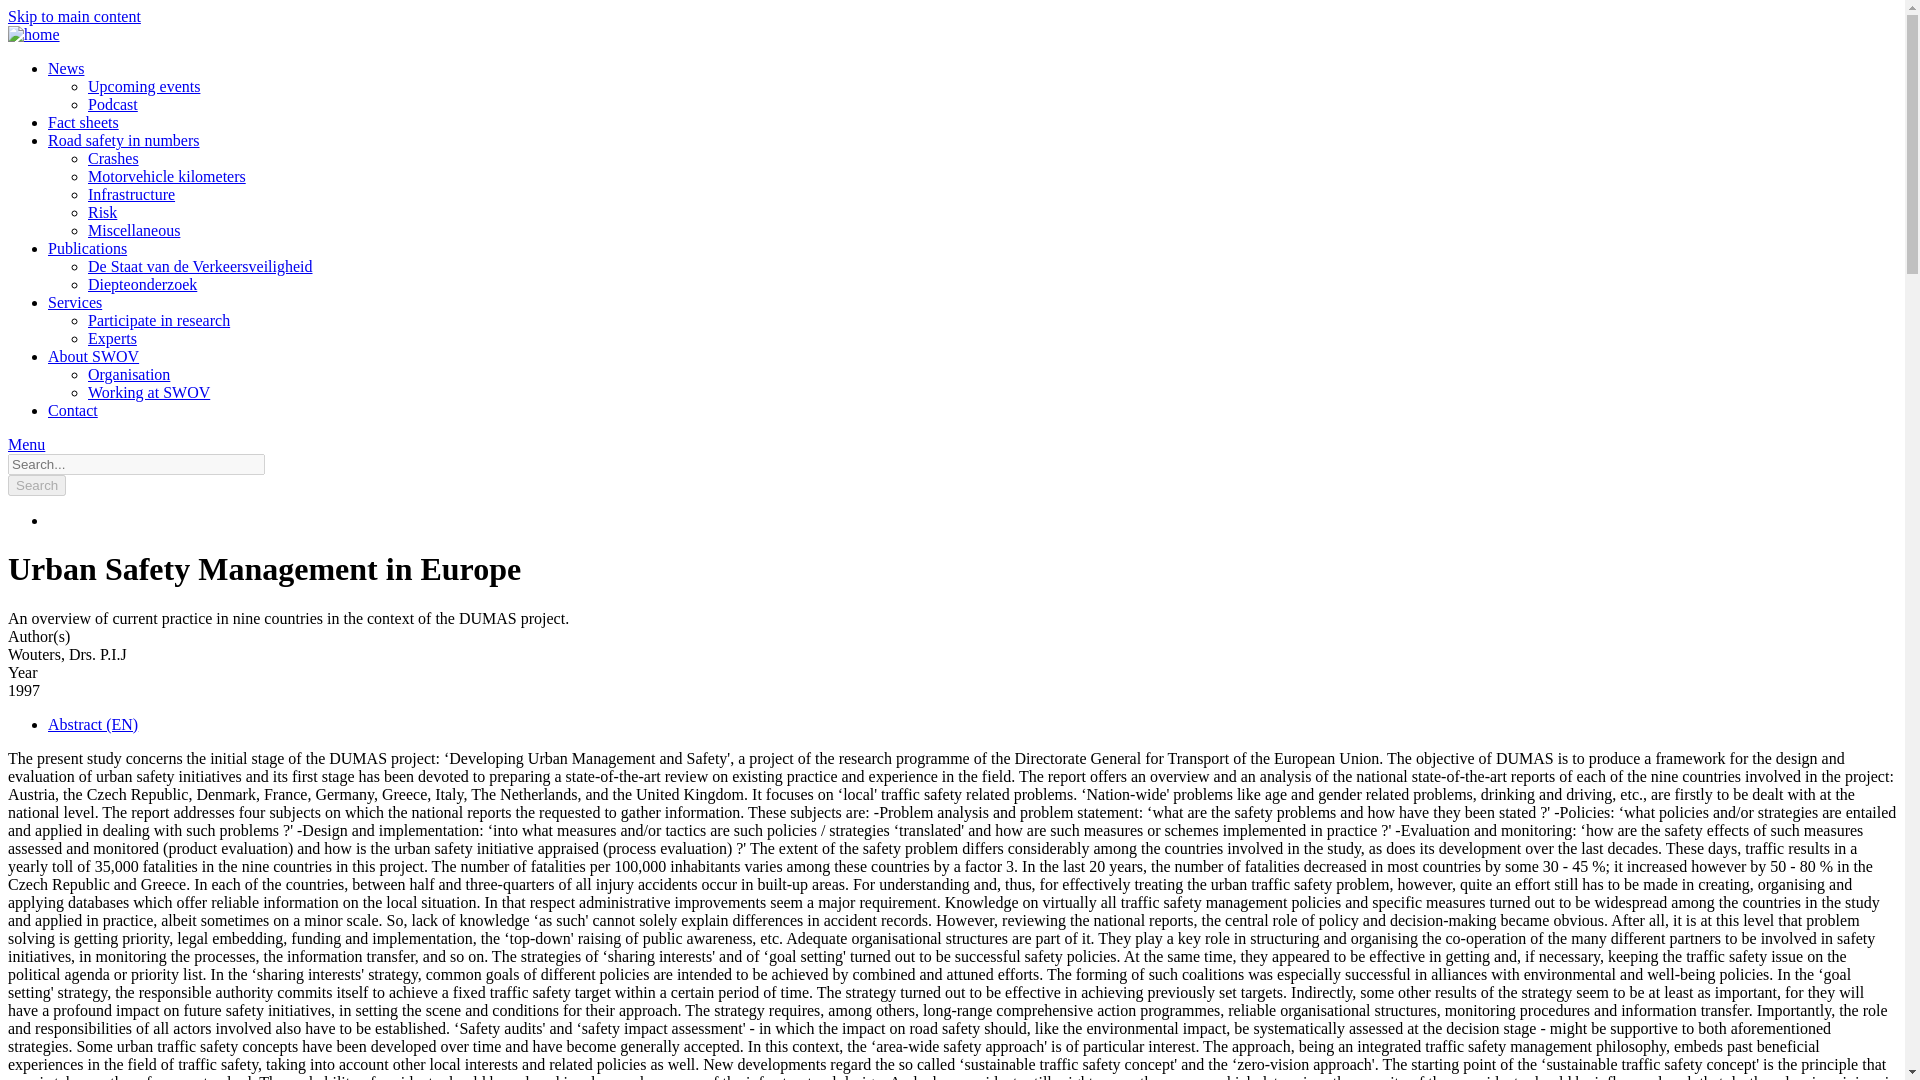 This screenshot has height=1080, width=1920. Describe the element at coordinates (148, 392) in the screenshot. I see `Working at SWOV` at that location.